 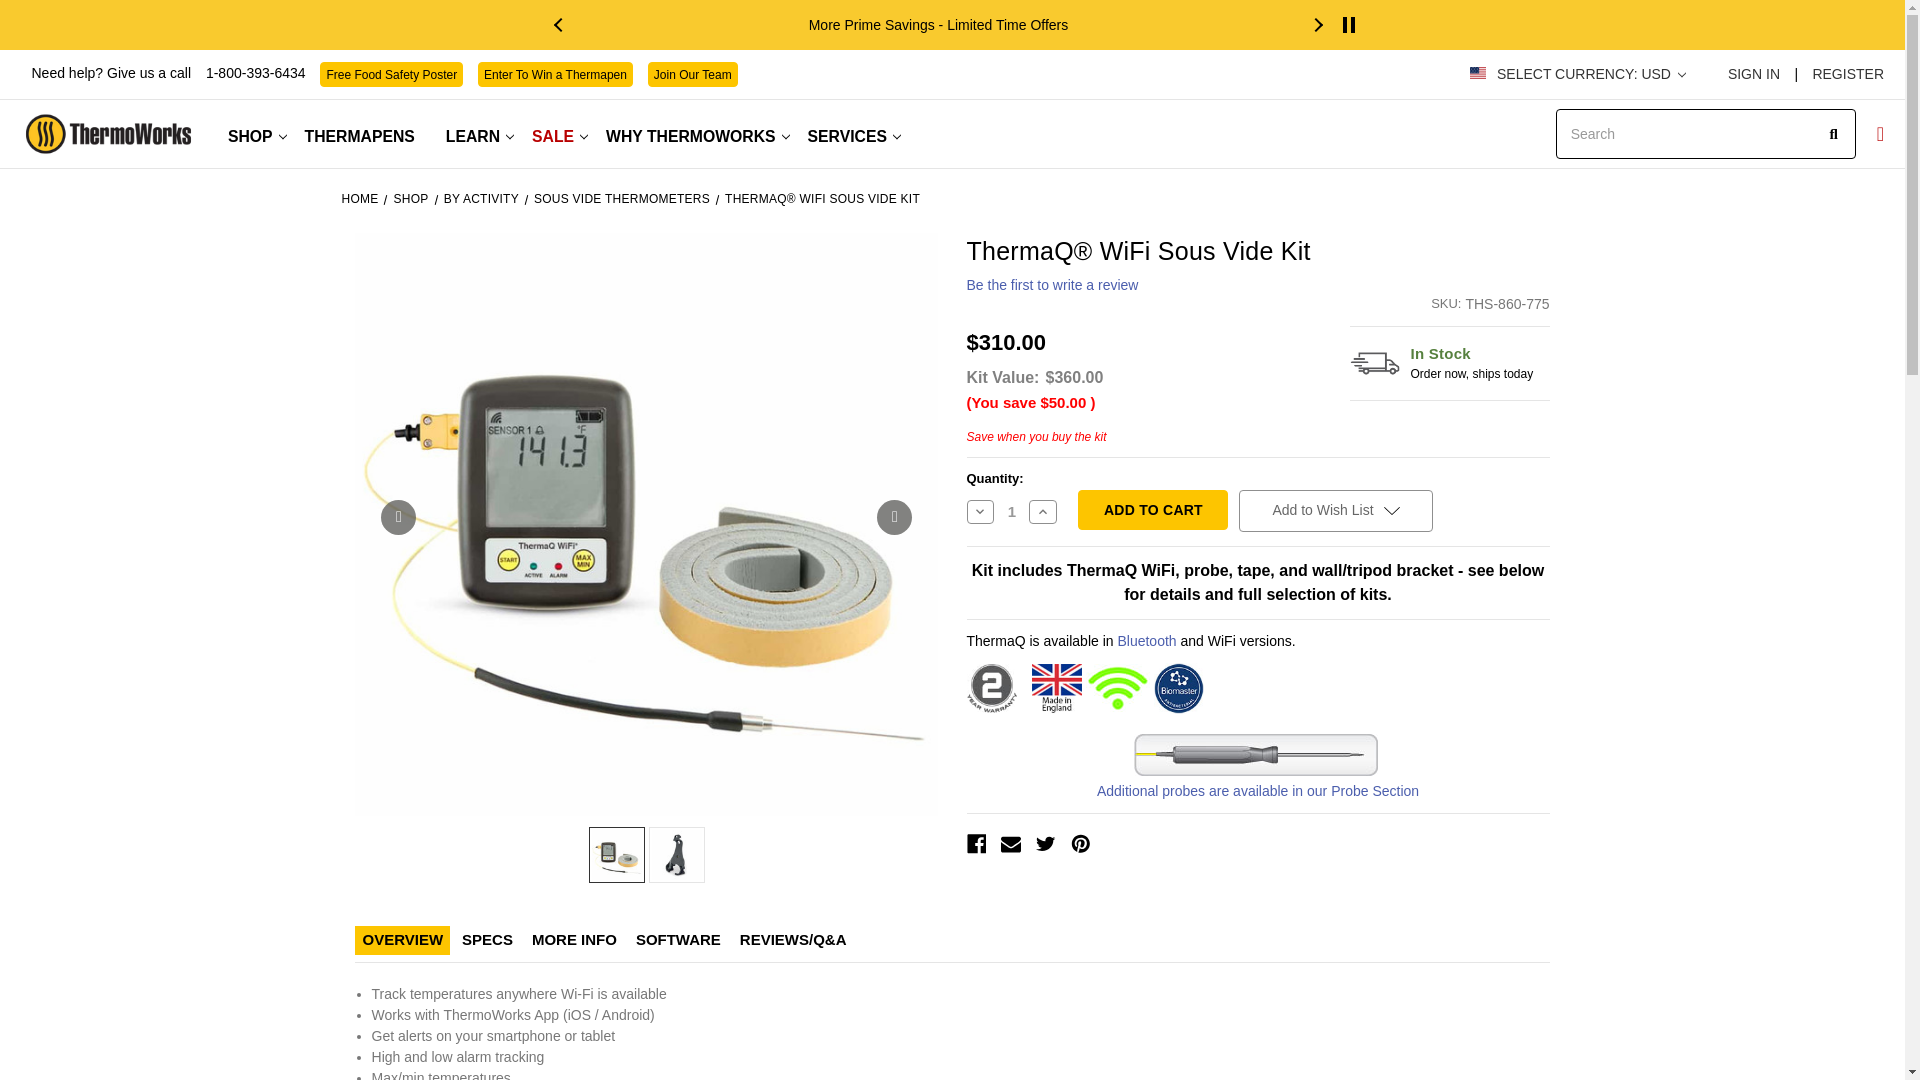 What do you see at coordinates (108, 134) in the screenshot?
I see `ThermoWorks` at bounding box center [108, 134].